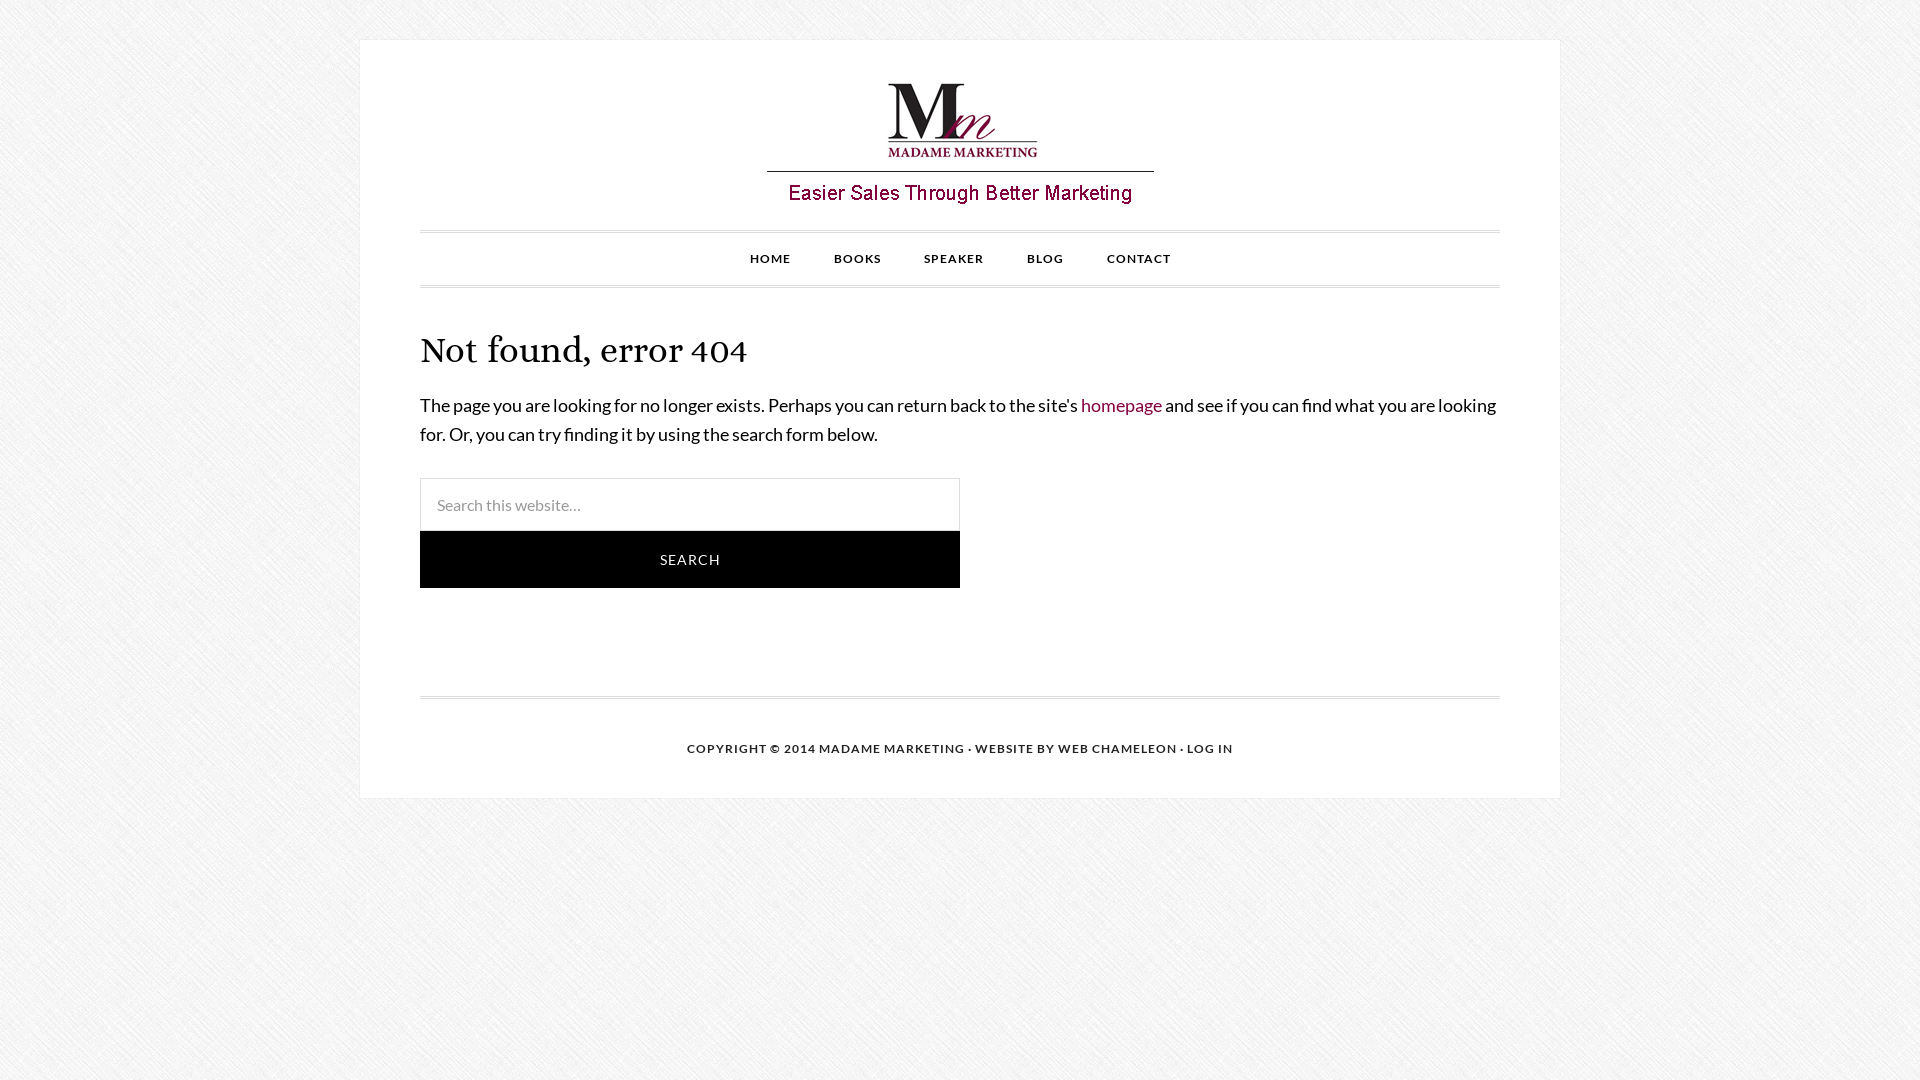 The height and width of the screenshot is (1080, 1920). I want to click on LOG IN, so click(1210, 748).